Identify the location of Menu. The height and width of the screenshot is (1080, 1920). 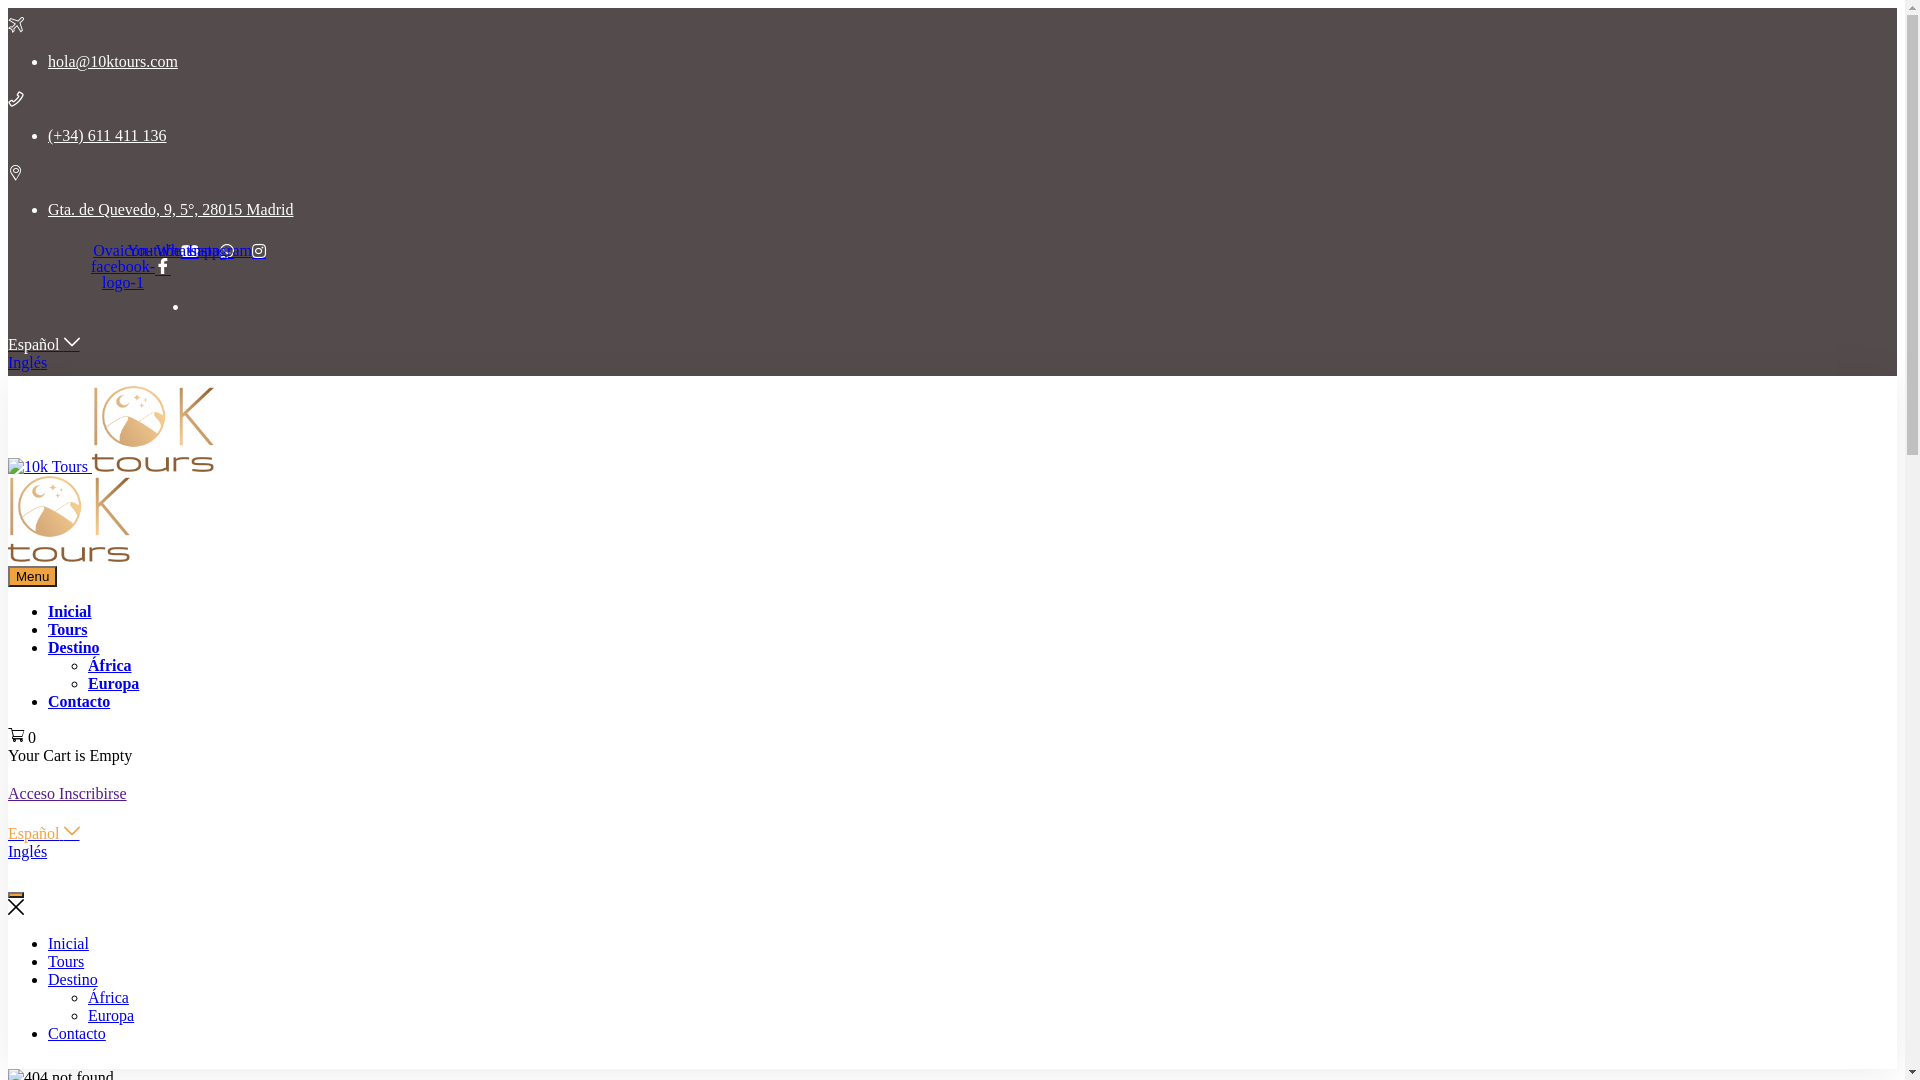
(32, 576).